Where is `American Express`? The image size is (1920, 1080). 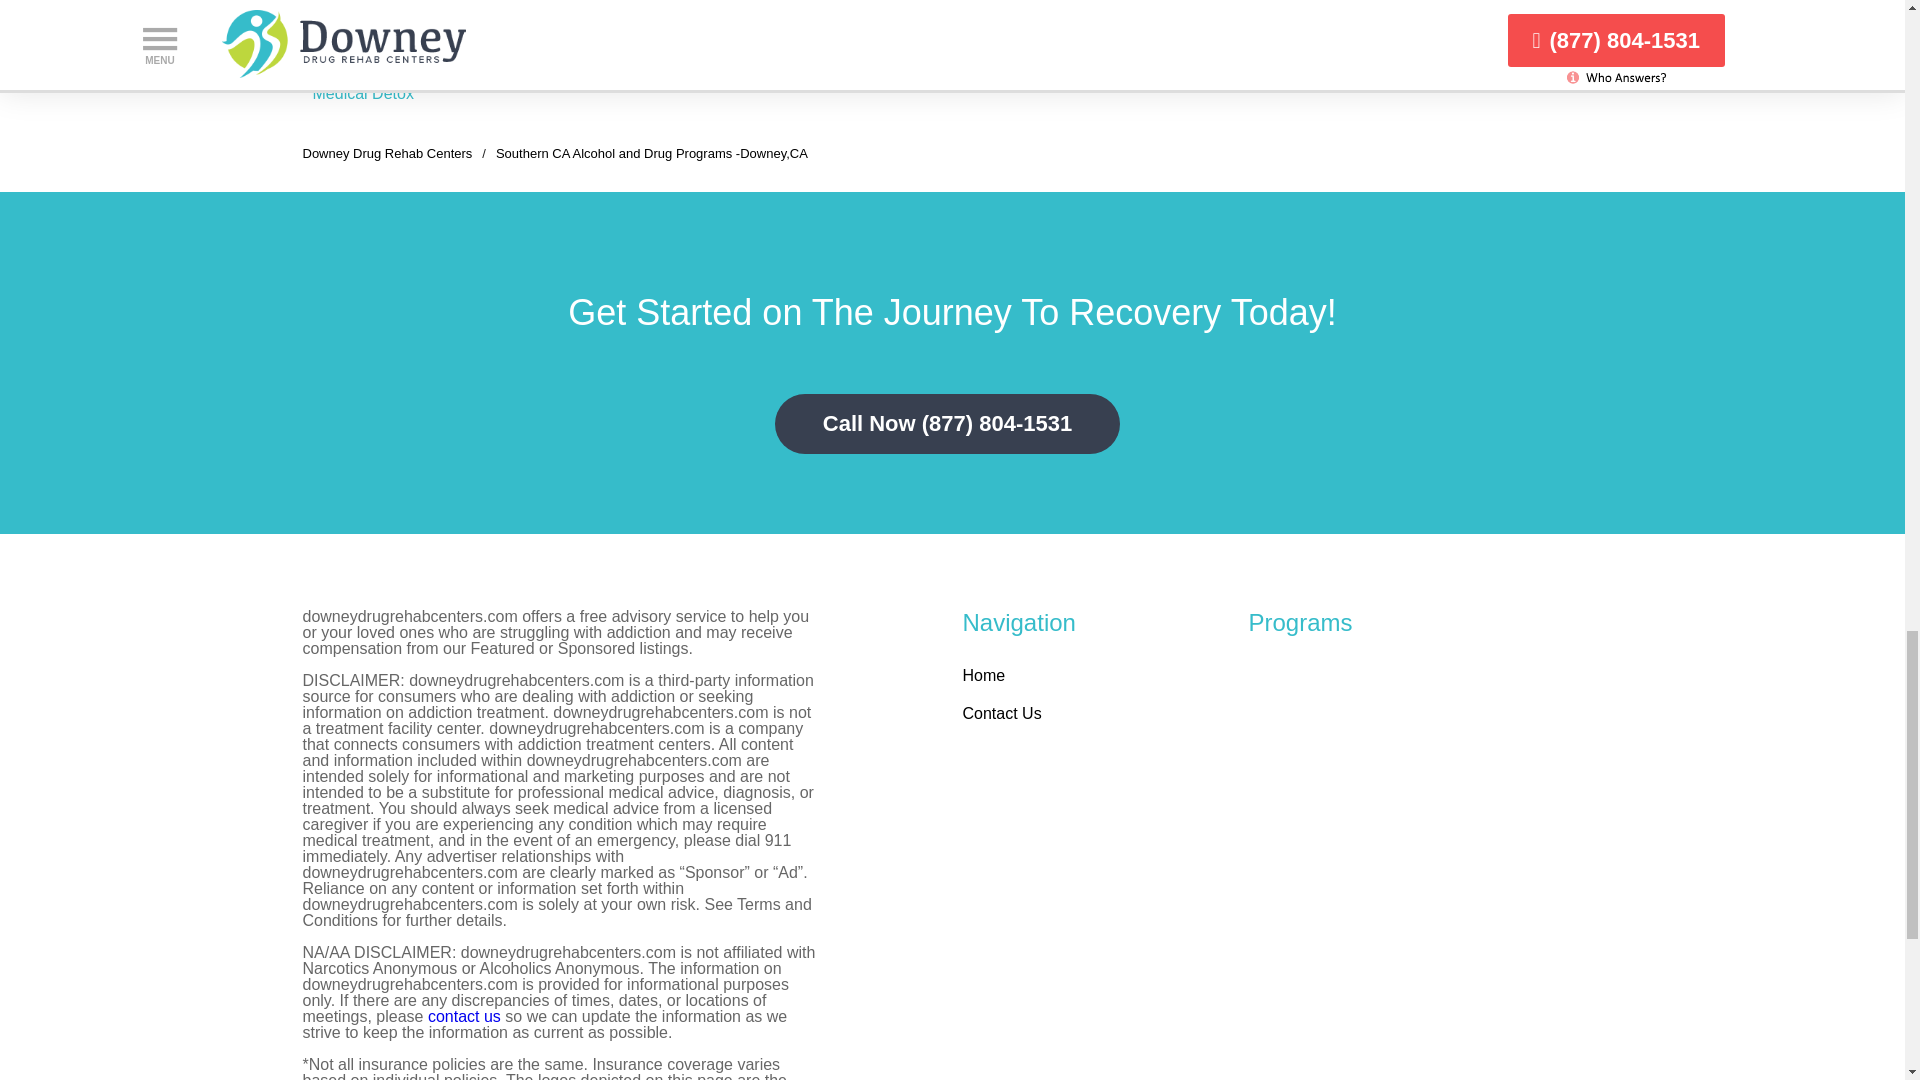
American Express is located at coordinates (724, 73).